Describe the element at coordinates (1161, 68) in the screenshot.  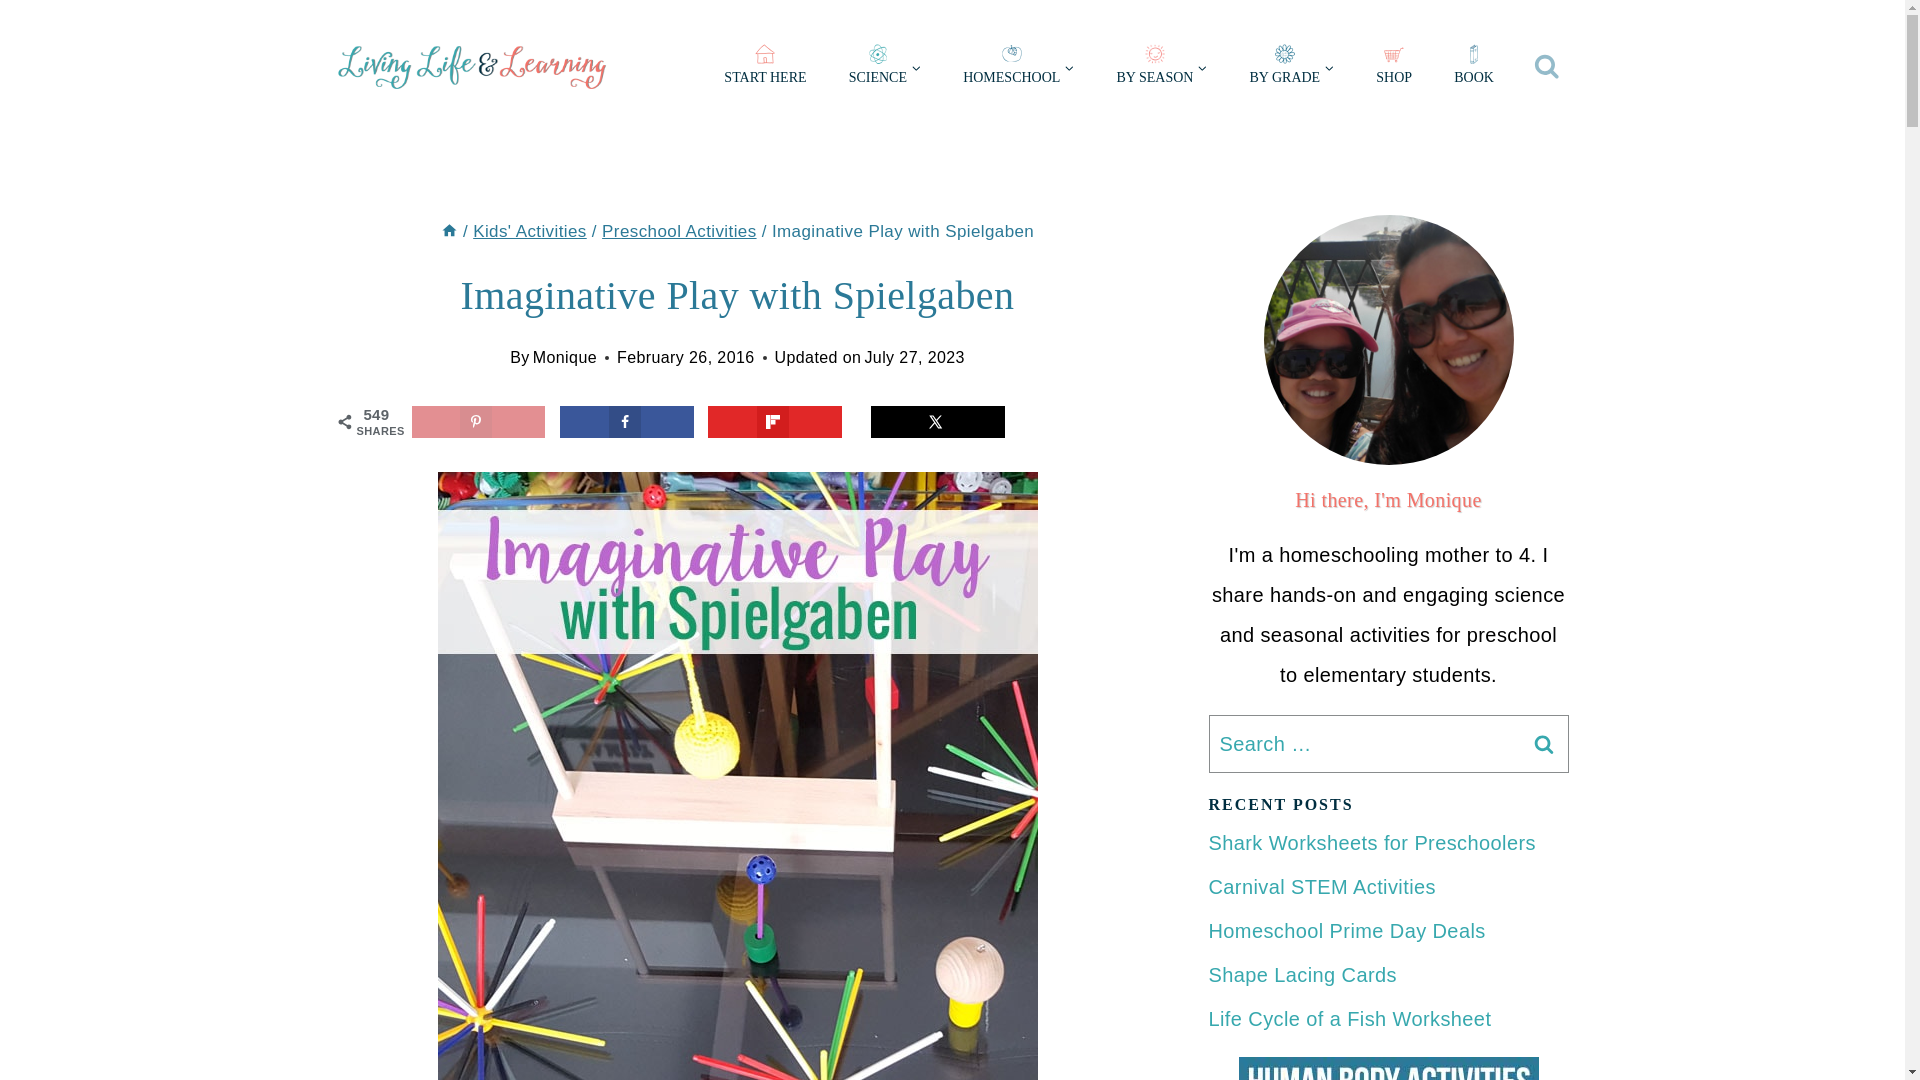
I see `BY SEASON` at that location.